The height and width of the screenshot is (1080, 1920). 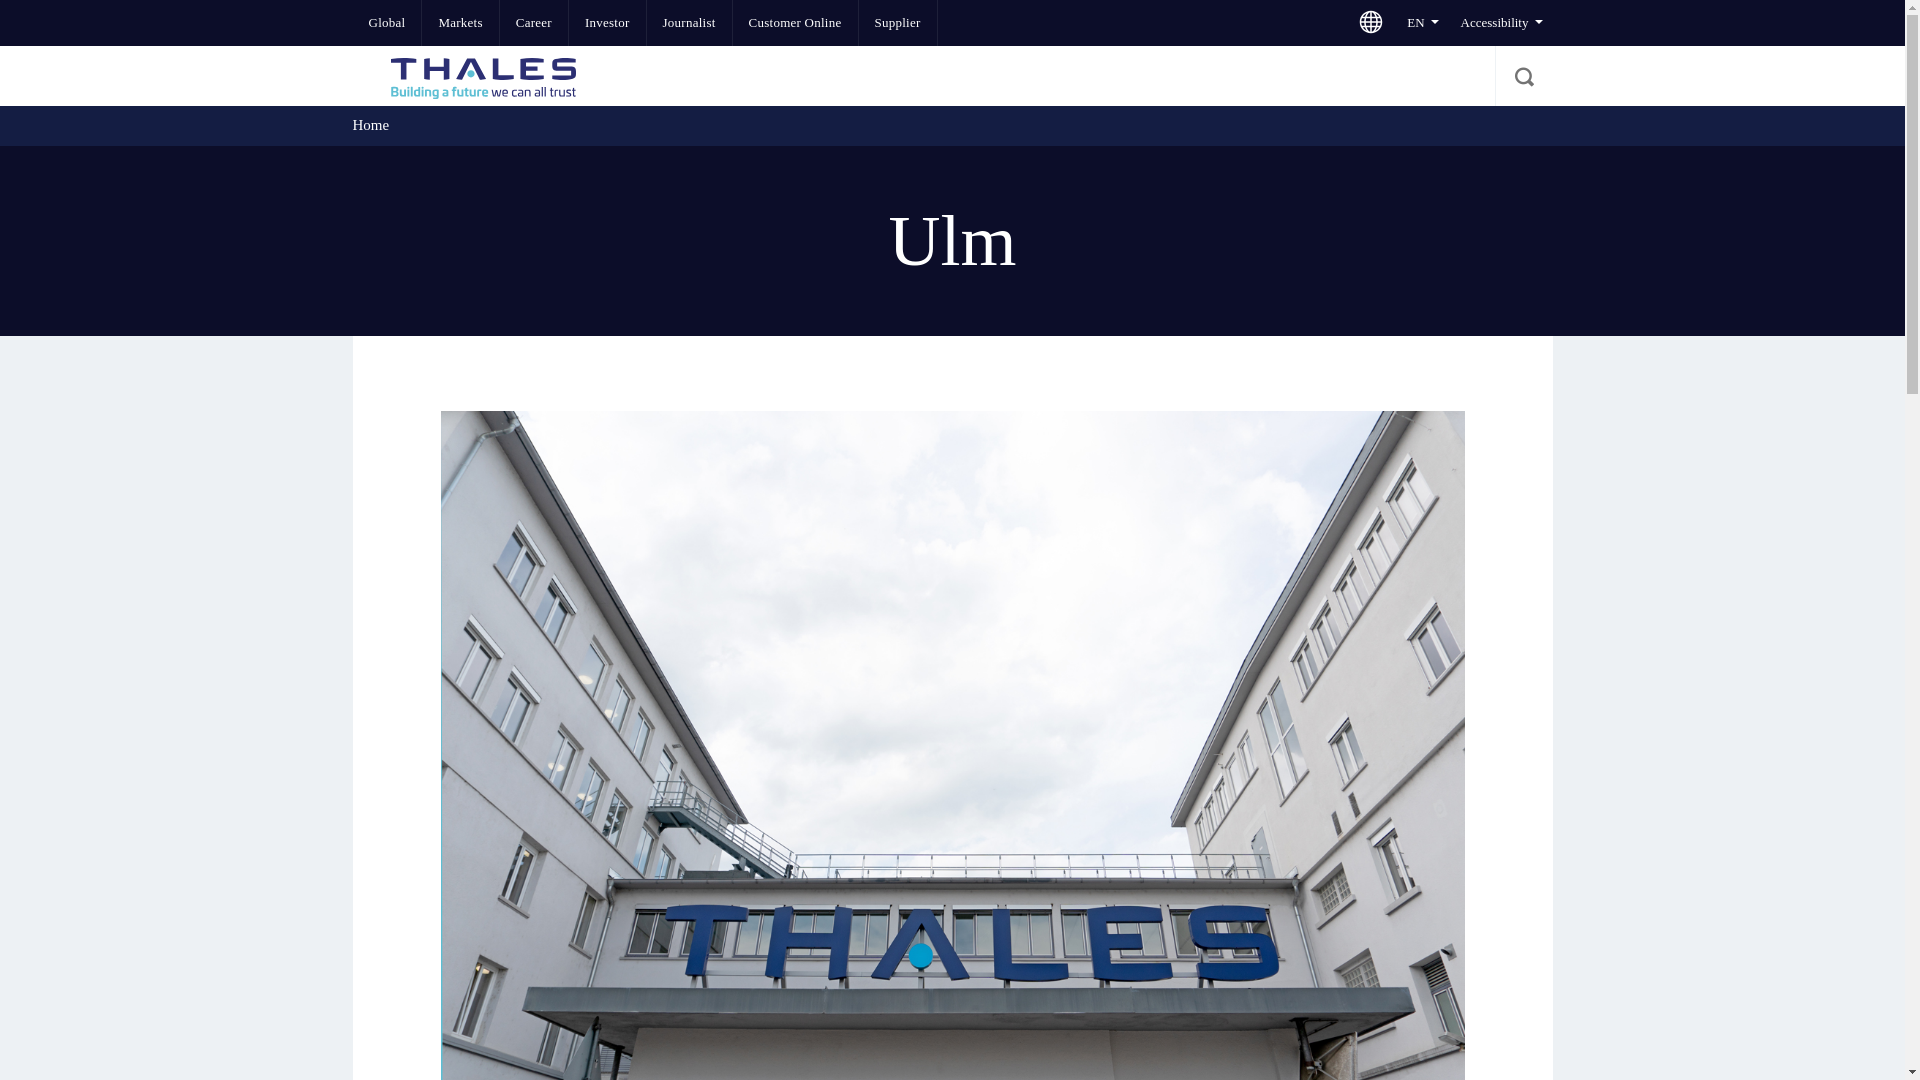 What do you see at coordinates (370, 124) in the screenshot?
I see `Home` at bounding box center [370, 124].